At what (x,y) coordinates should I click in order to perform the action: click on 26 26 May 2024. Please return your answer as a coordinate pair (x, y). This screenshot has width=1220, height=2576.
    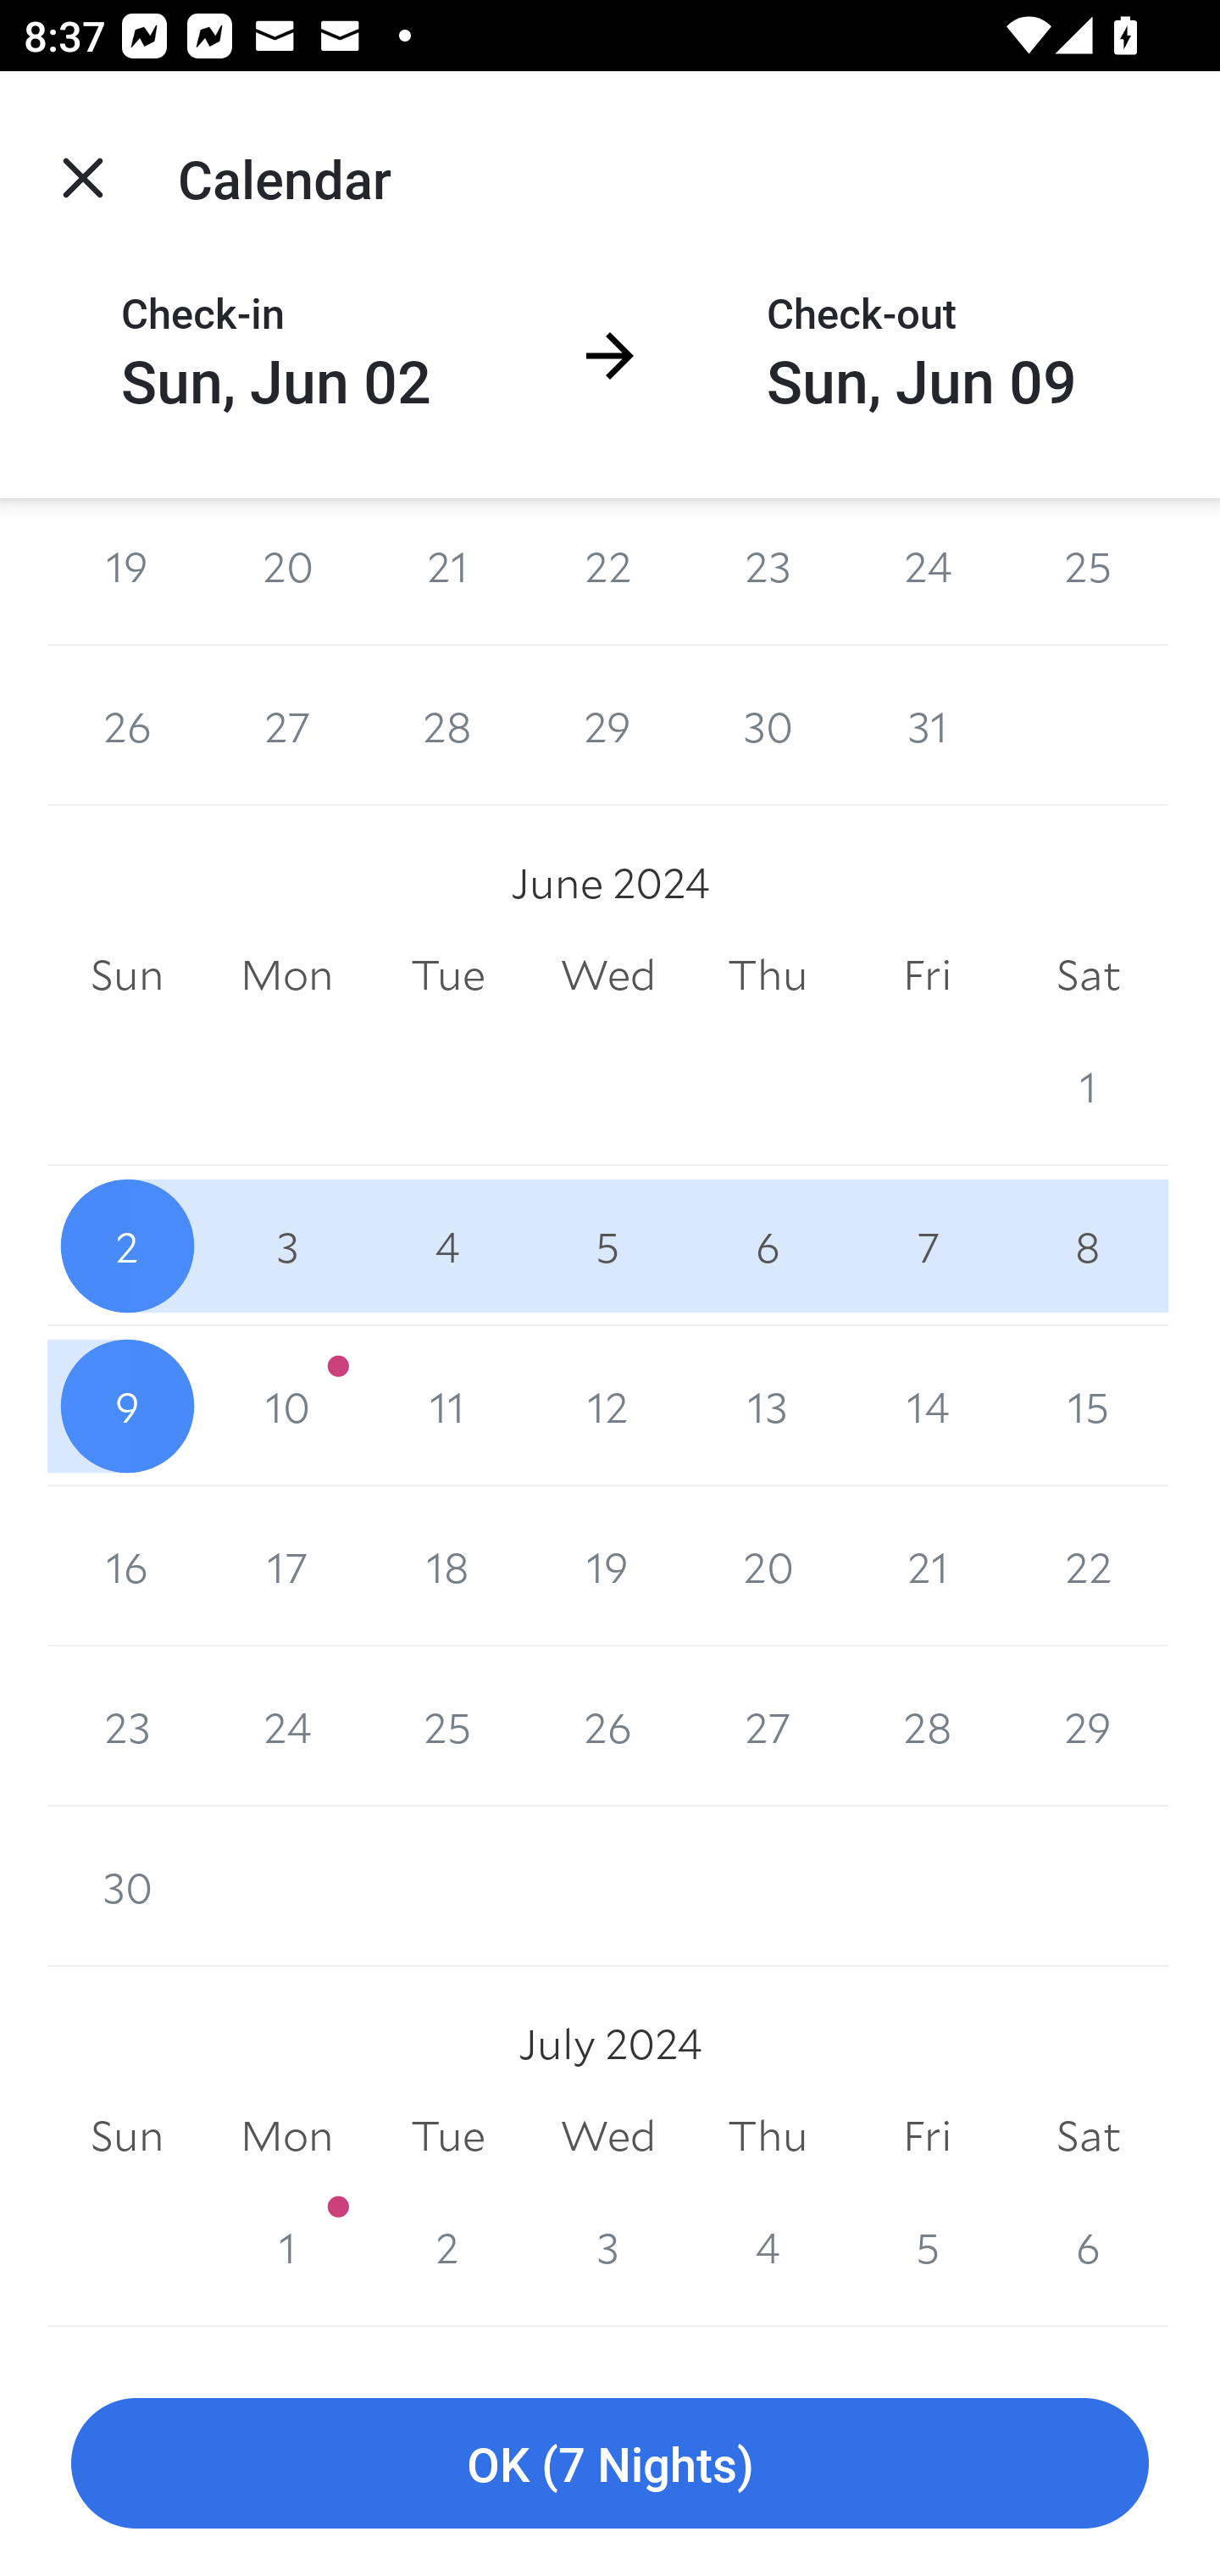
    Looking at the image, I should click on (127, 726).